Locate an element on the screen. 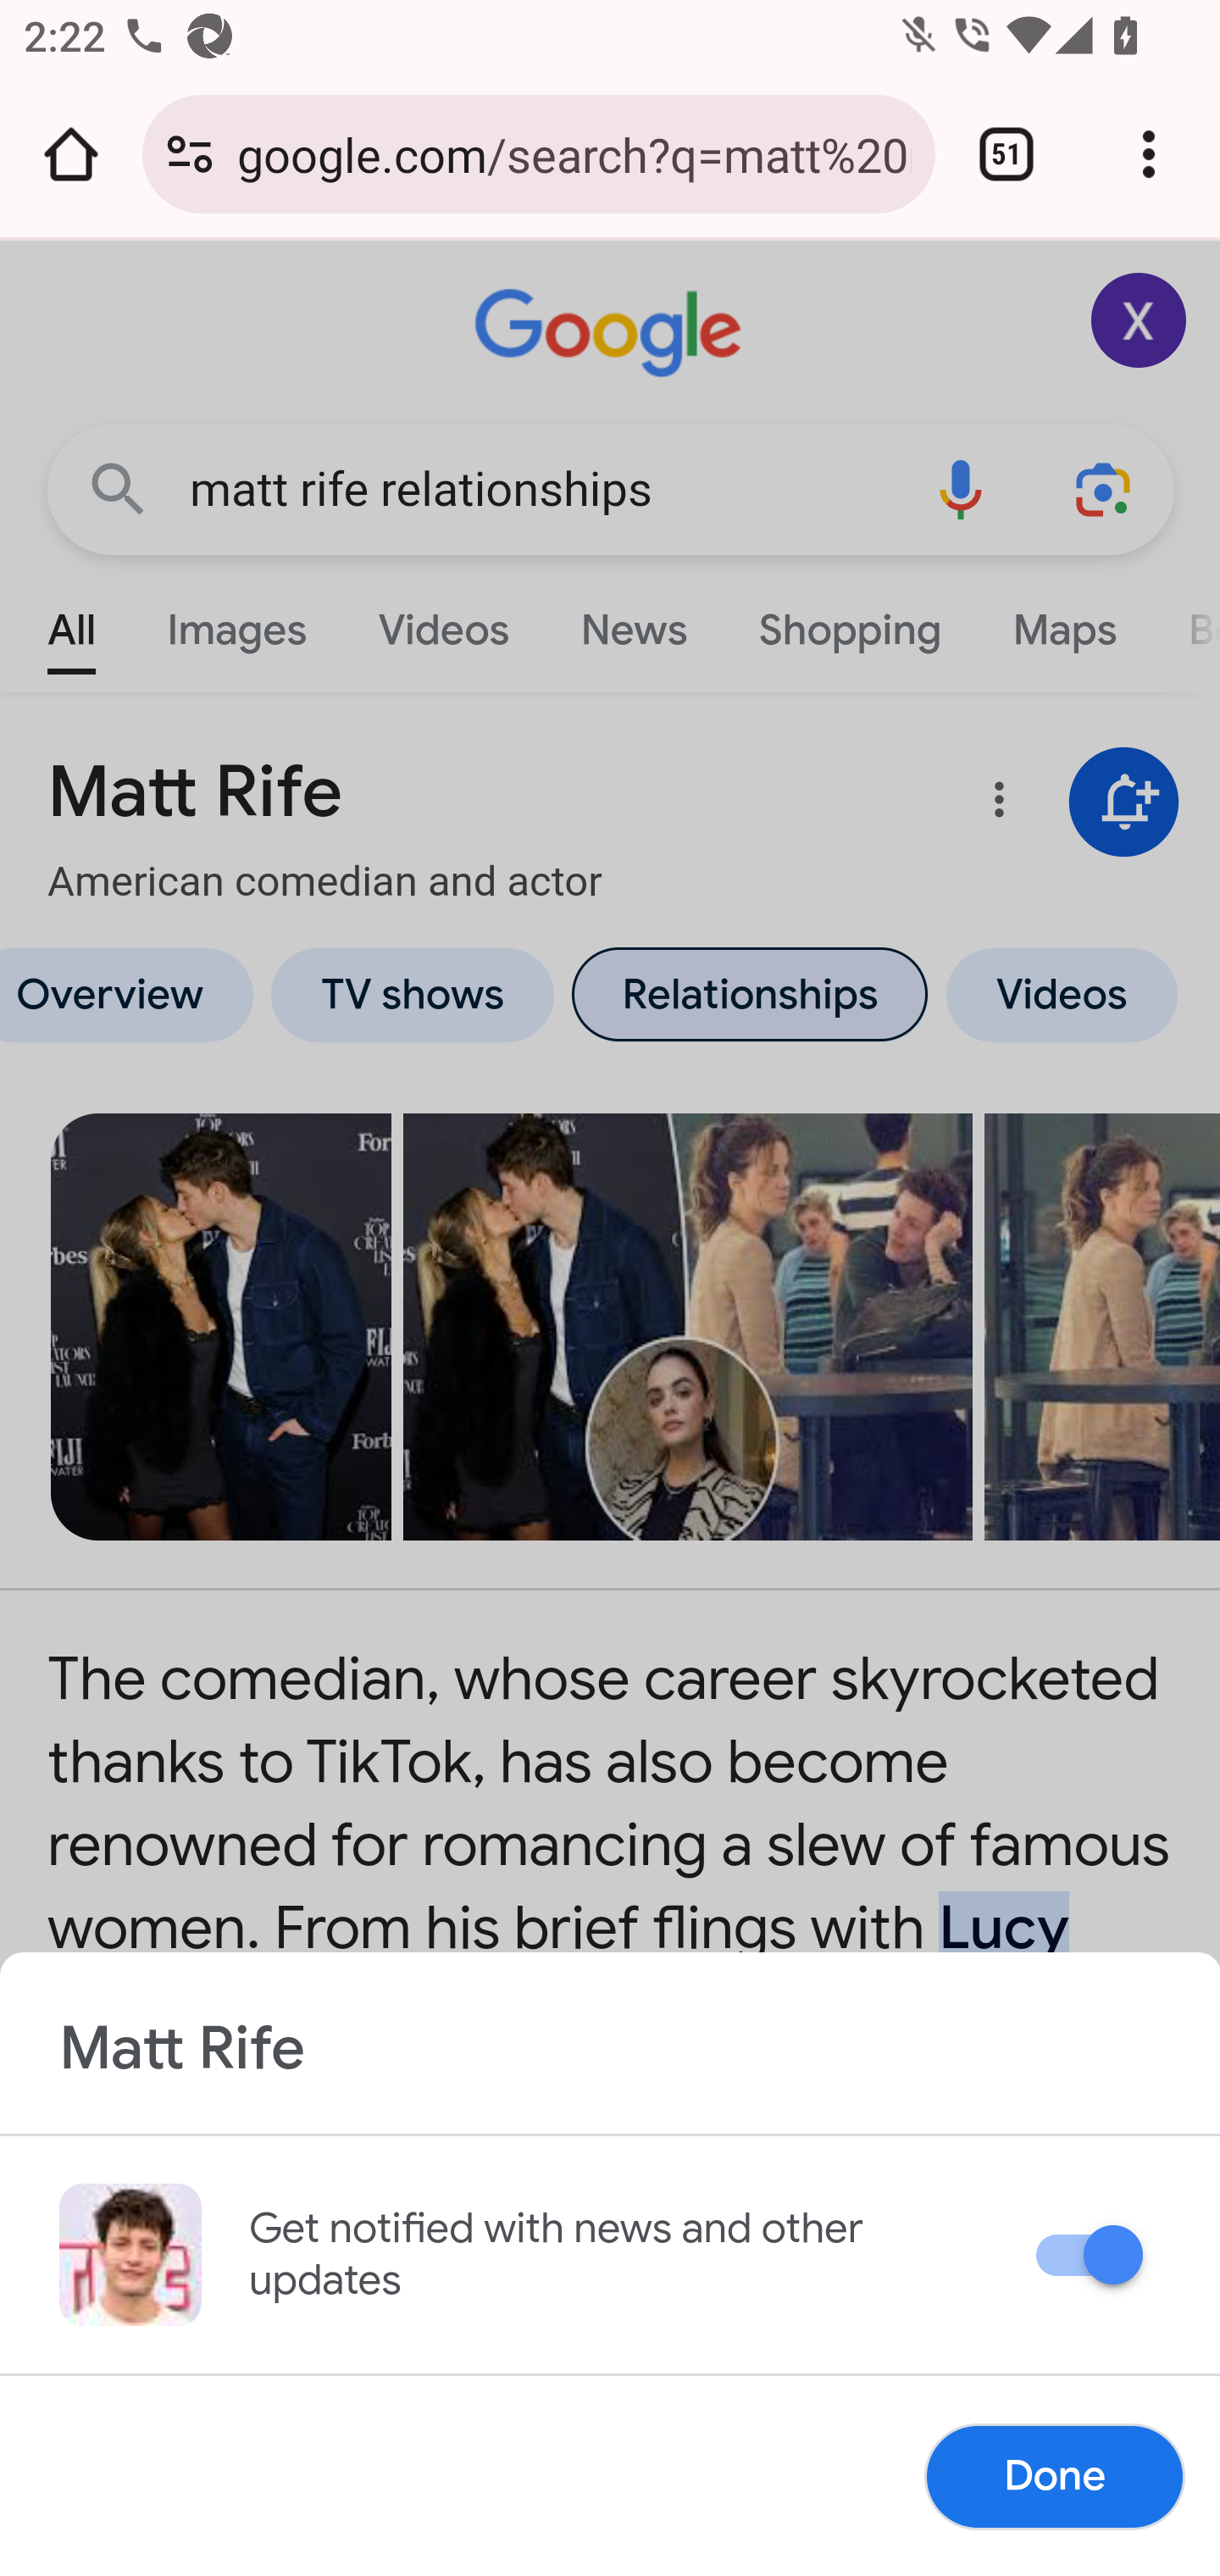 This screenshot has height=2576, width=1220. Done is located at coordinates (1055, 2476).